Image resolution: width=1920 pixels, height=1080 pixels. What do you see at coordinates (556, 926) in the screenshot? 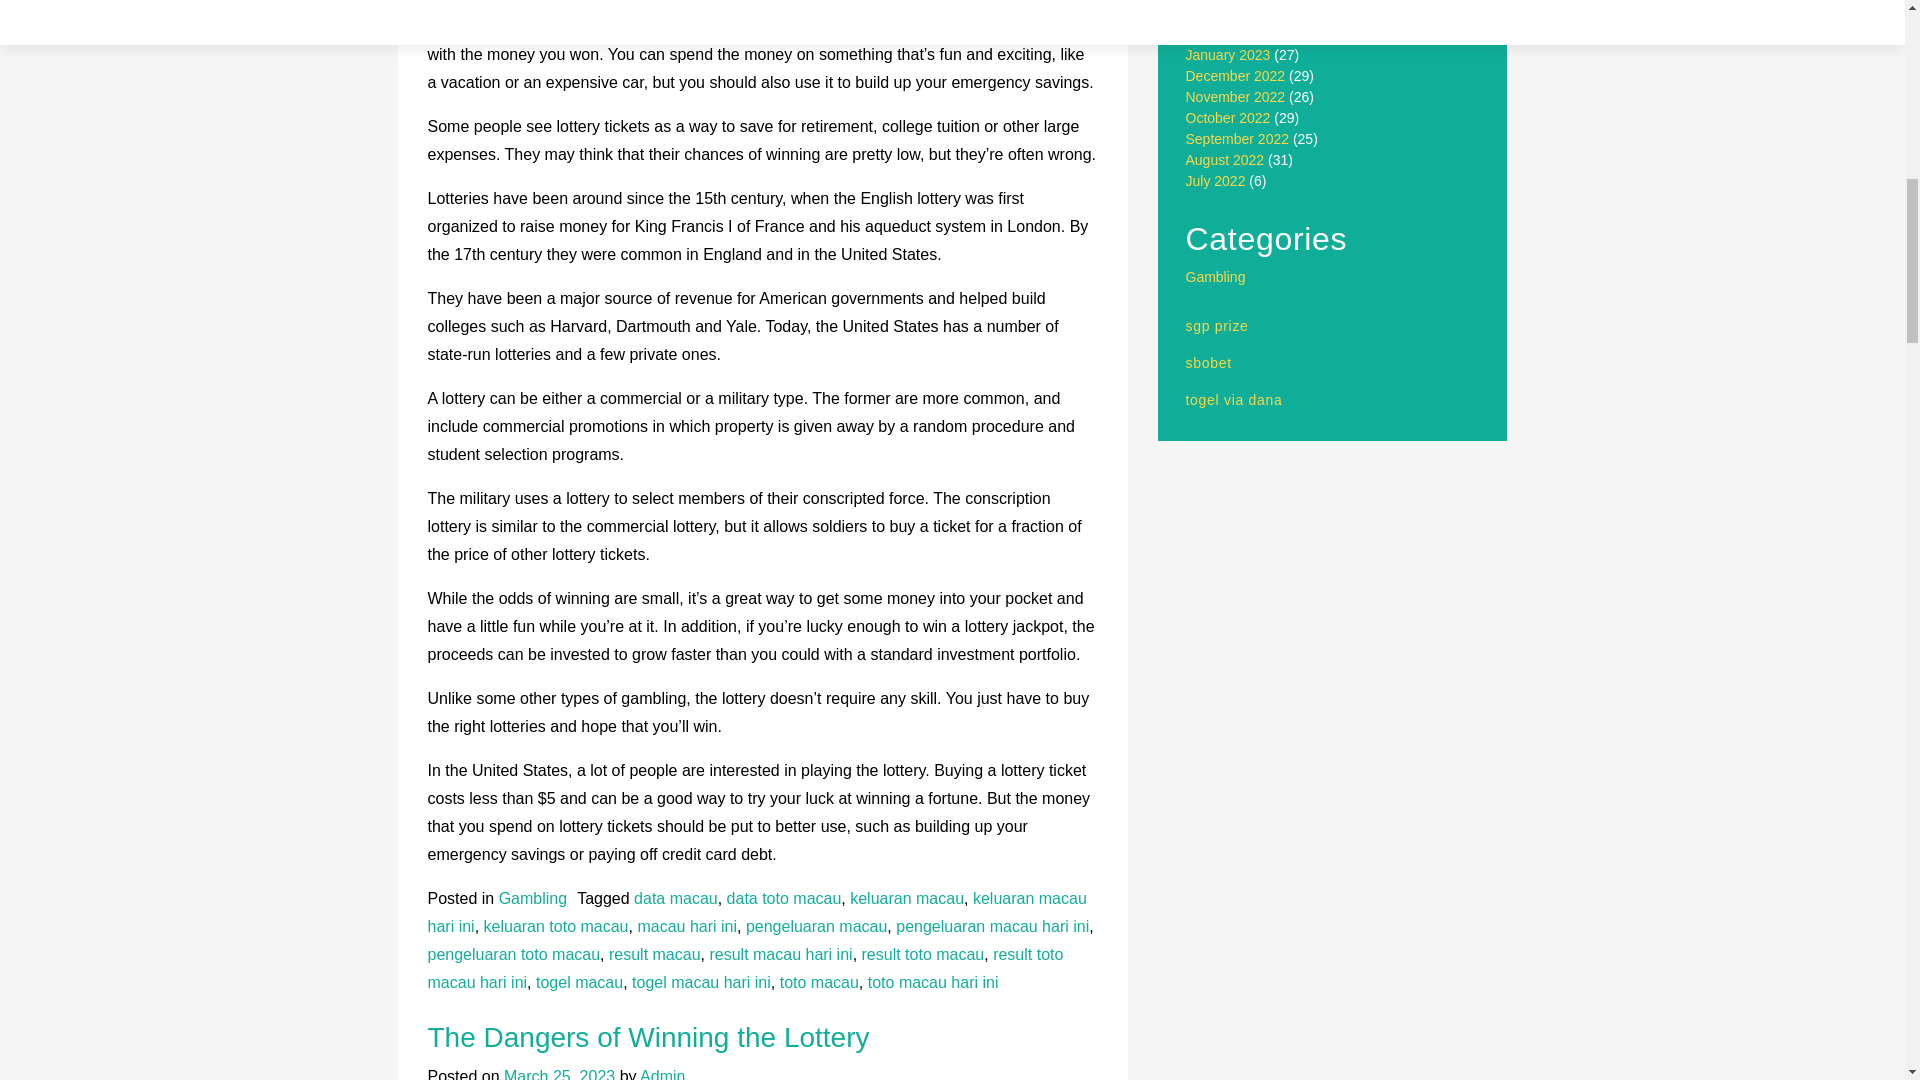
I see `keluaran toto macau` at bounding box center [556, 926].